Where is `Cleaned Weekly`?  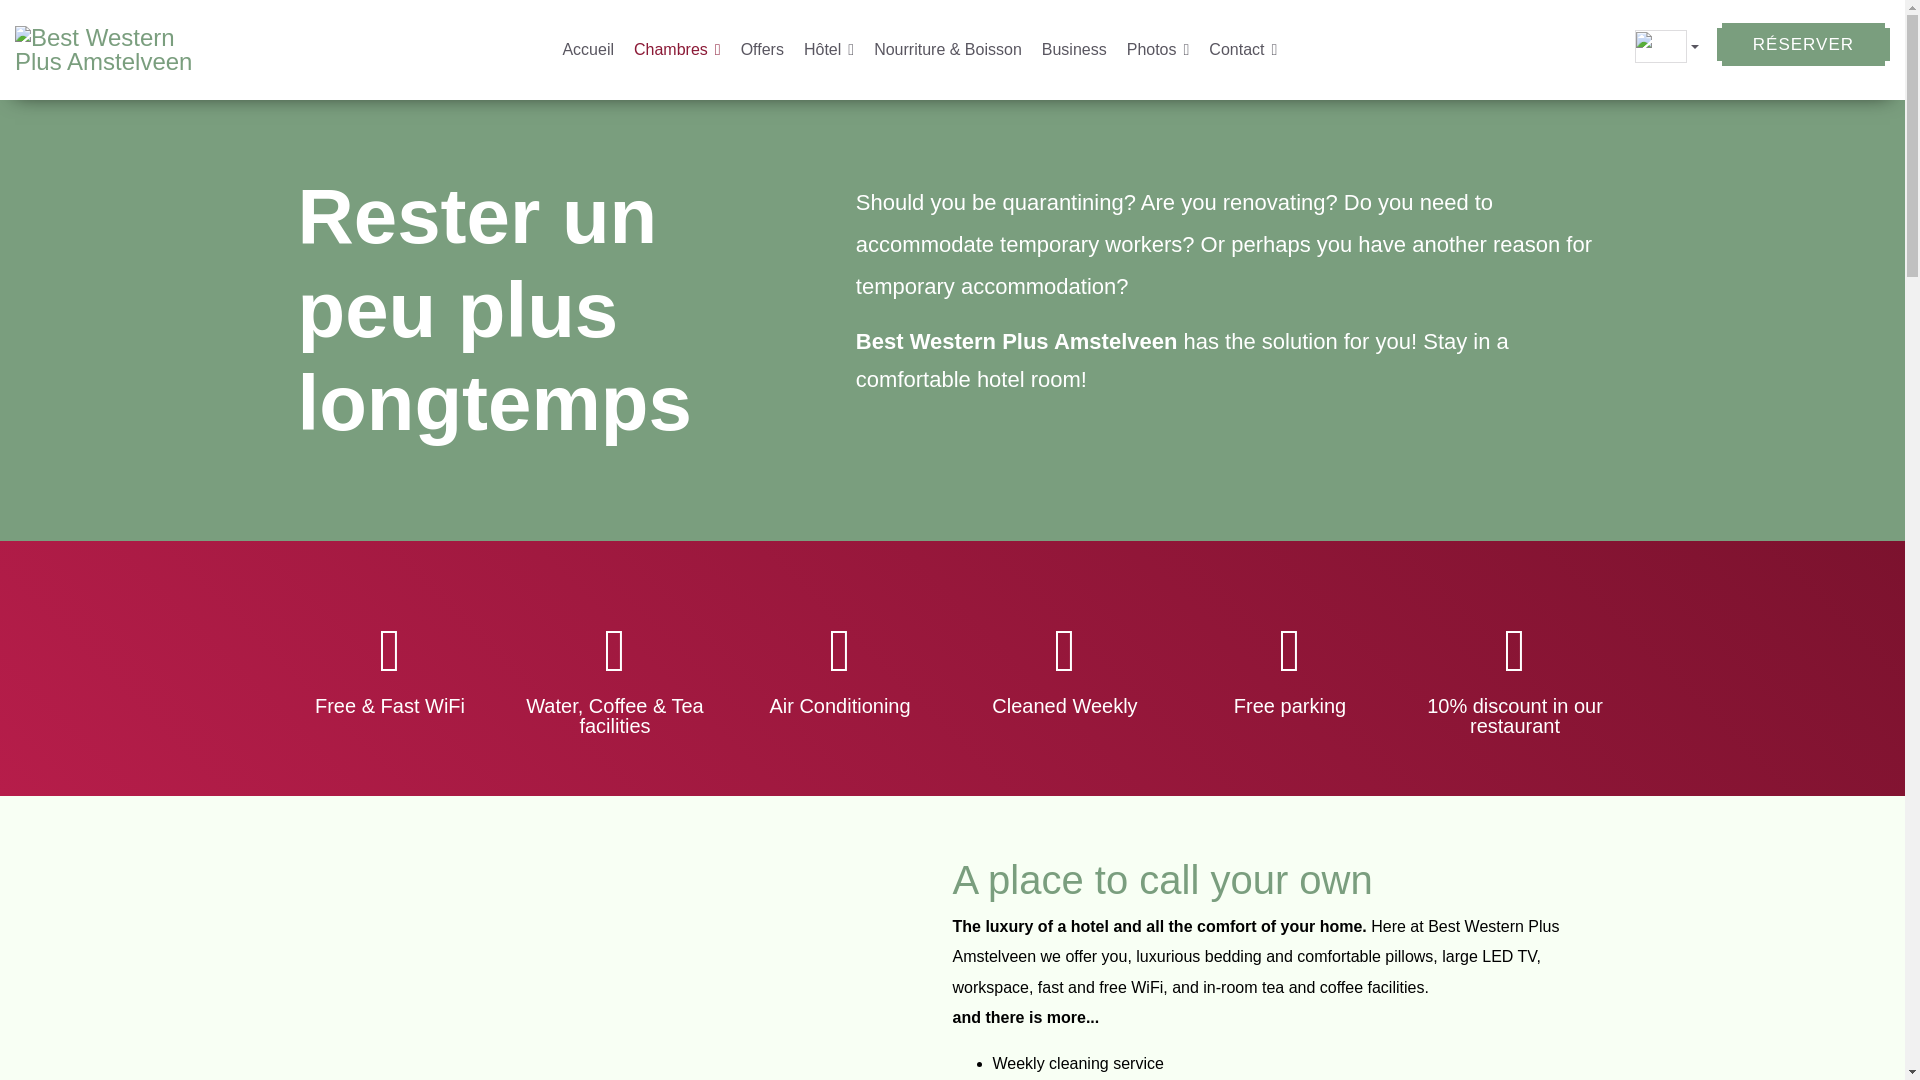
Cleaned Weekly is located at coordinates (1064, 651).